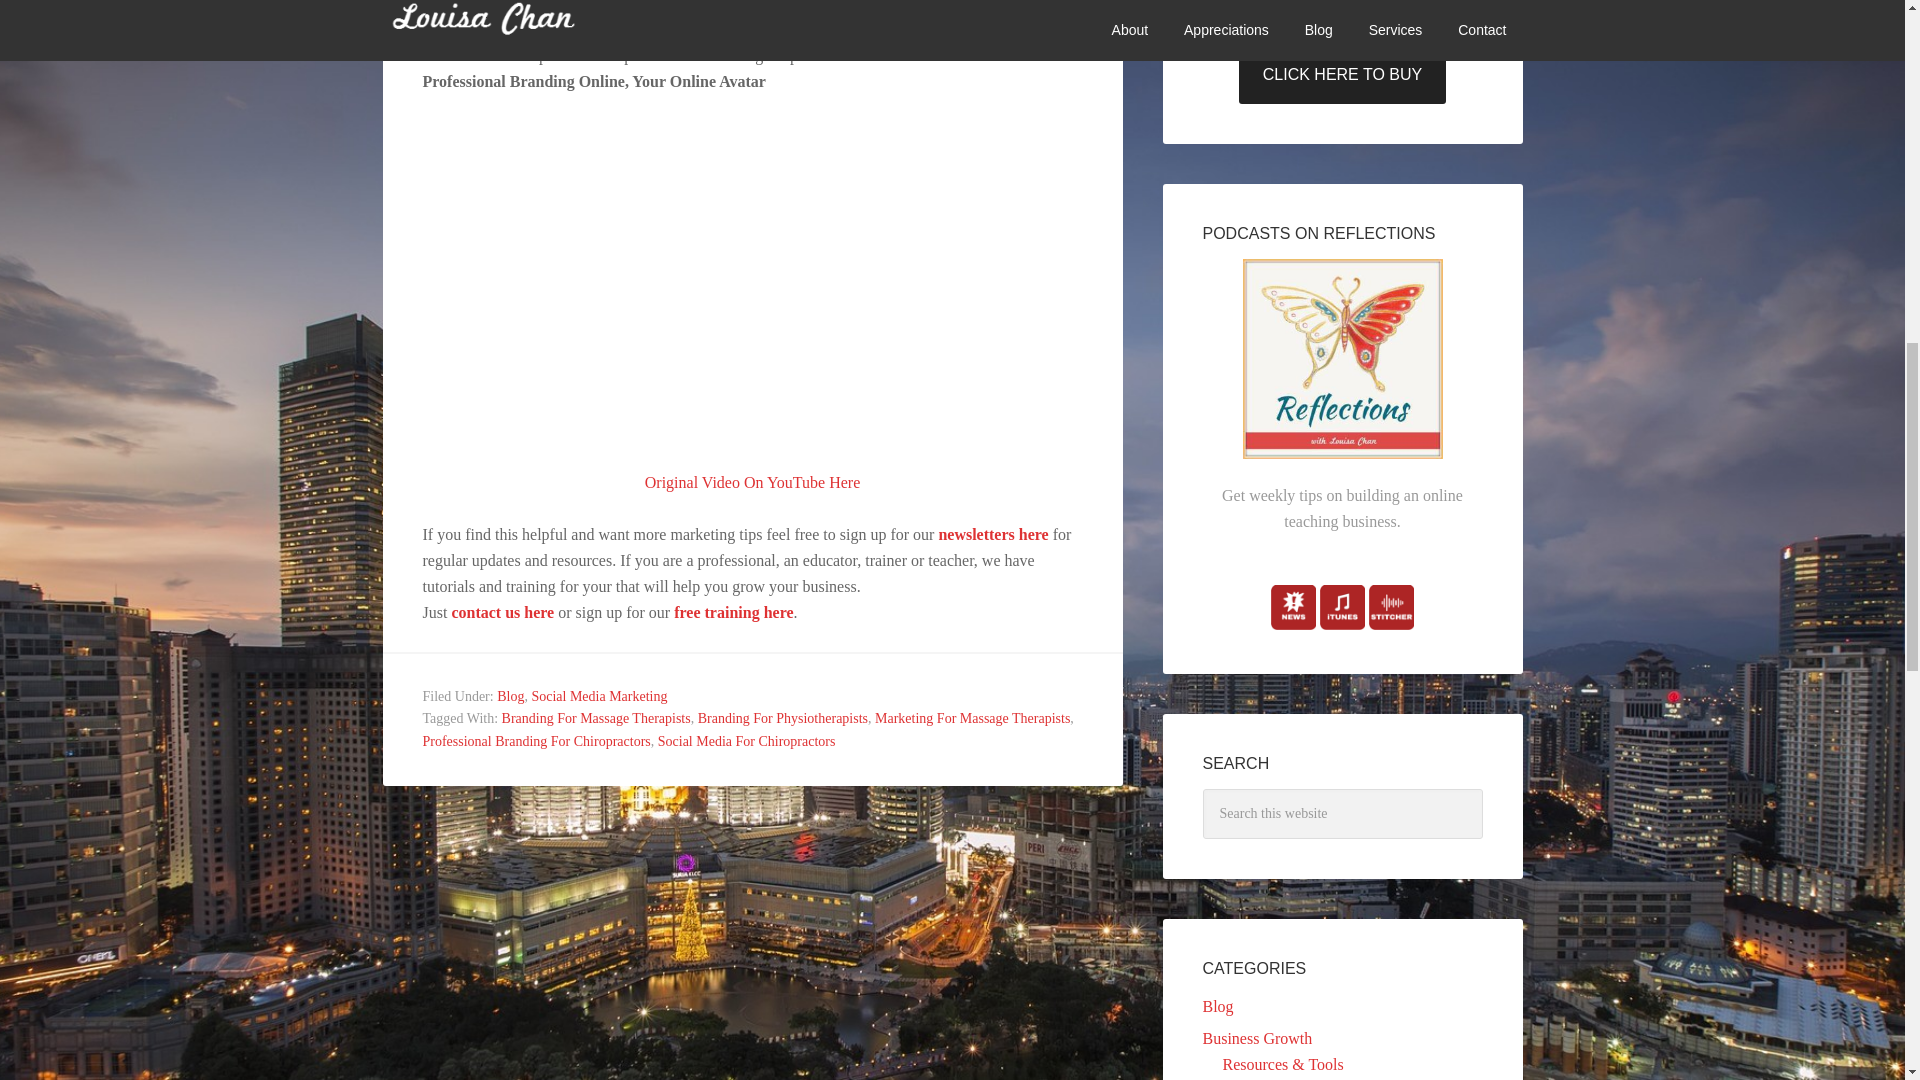 The image size is (1920, 1080). I want to click on Social Media Marketing, so click(598, 696).